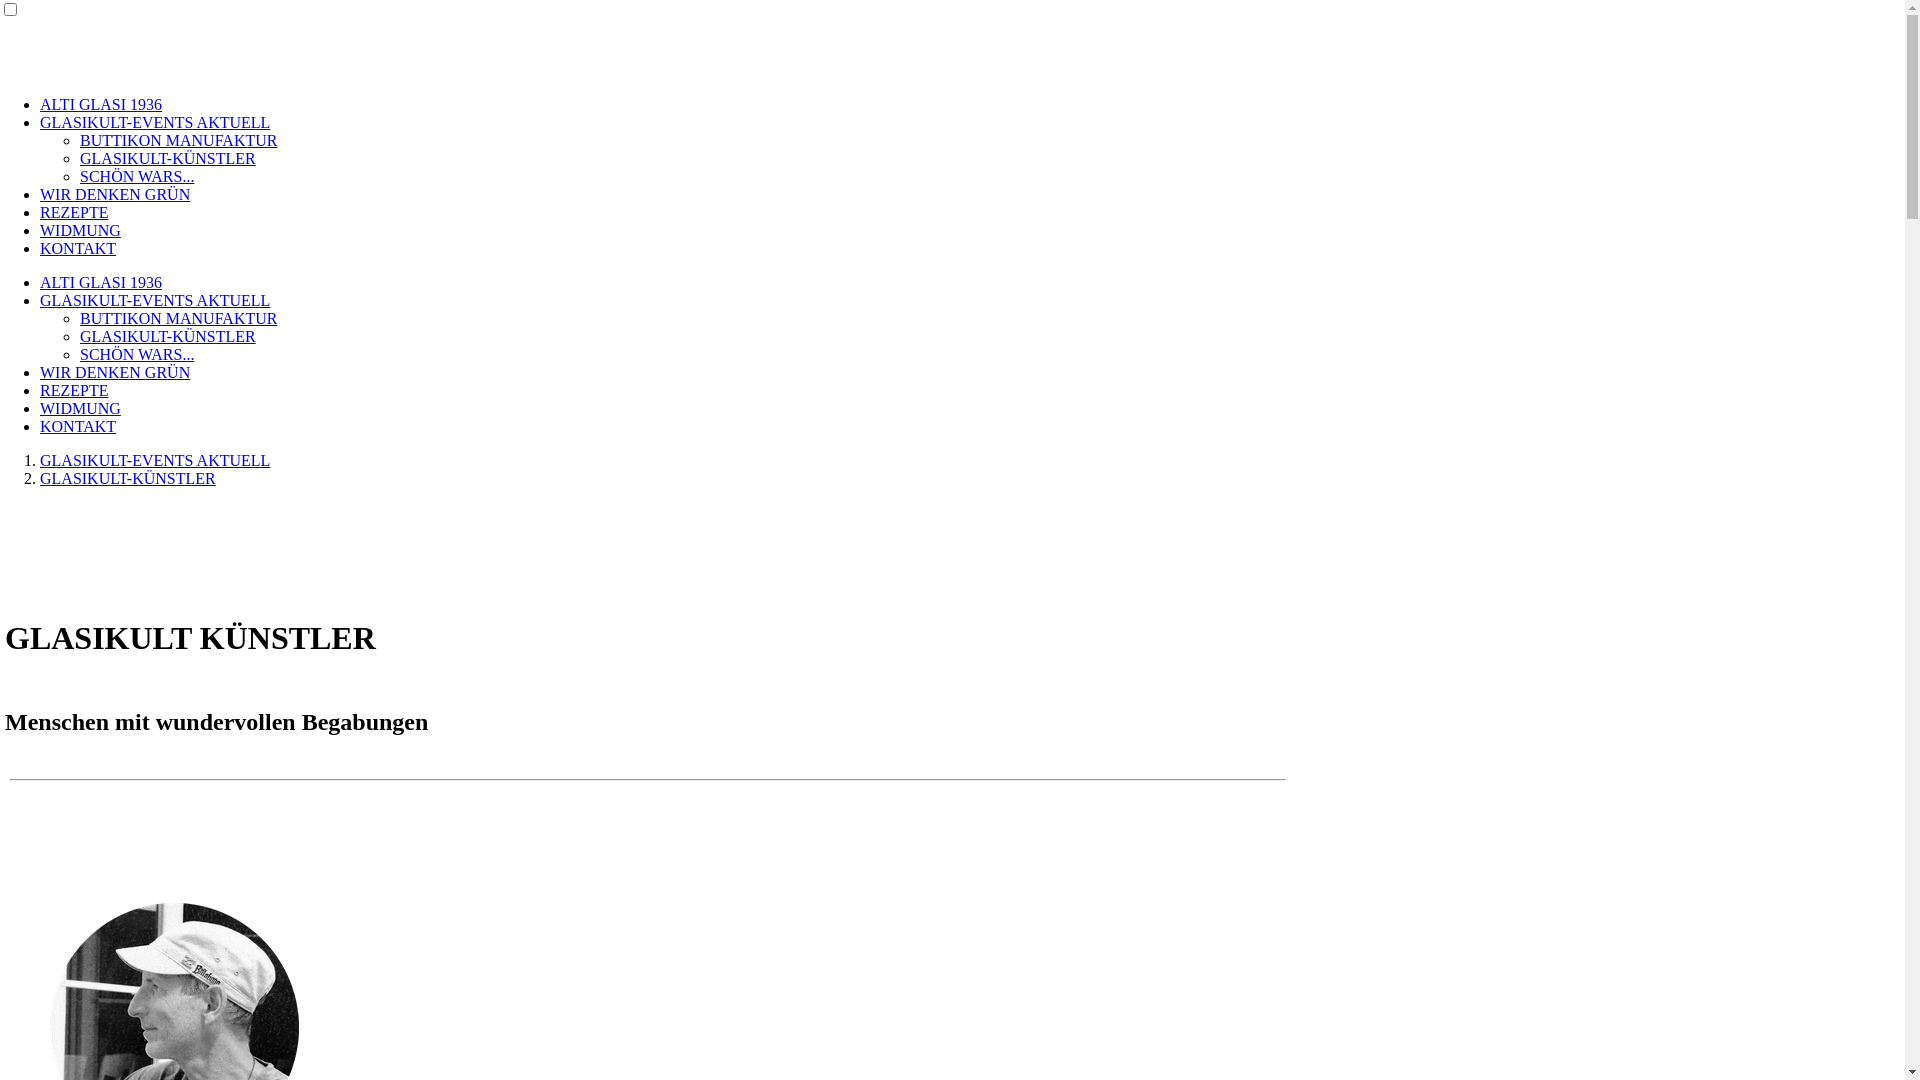  What do you see at coordinates (78, 426) in the screenshot?
I see `KONTAKT` at bounding box center [78, 426].